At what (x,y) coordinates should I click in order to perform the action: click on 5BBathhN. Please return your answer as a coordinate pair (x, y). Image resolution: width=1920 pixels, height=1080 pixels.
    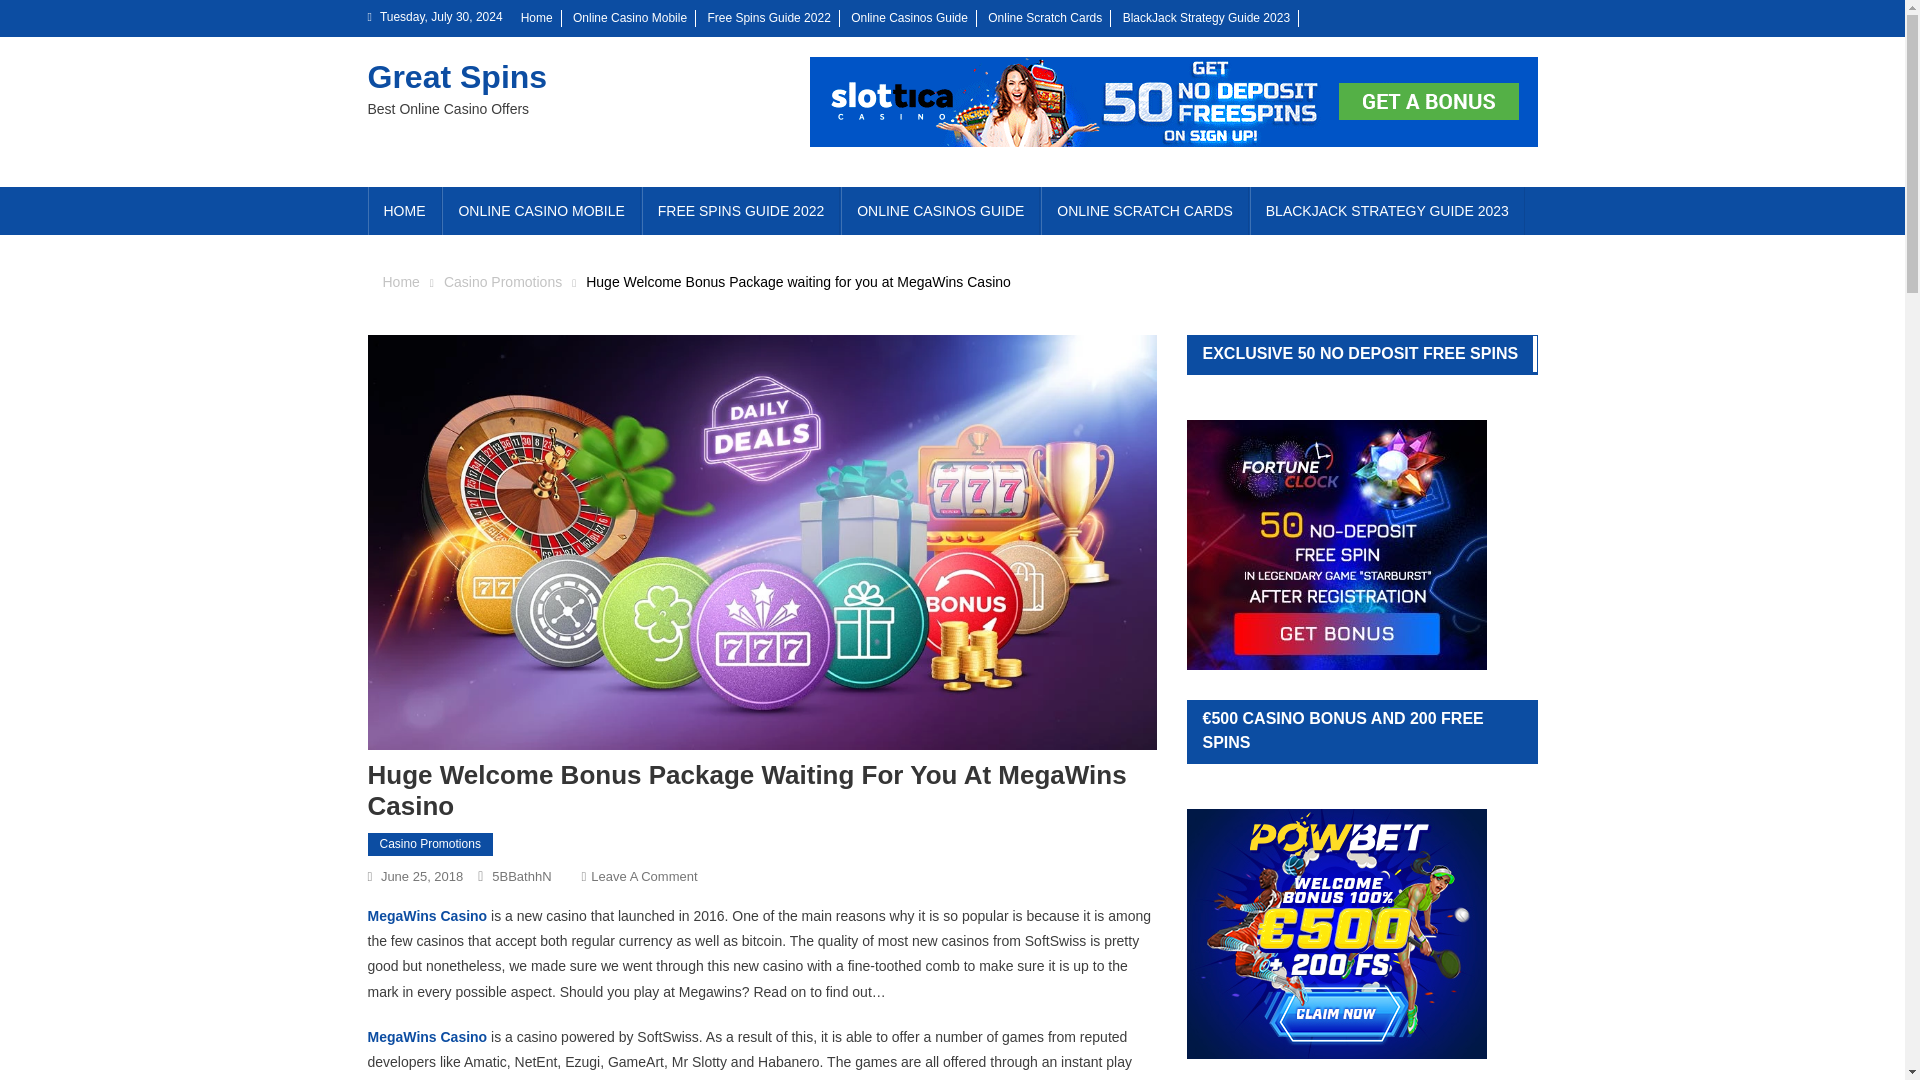
    Looking at the image, I should click on (521, 876).